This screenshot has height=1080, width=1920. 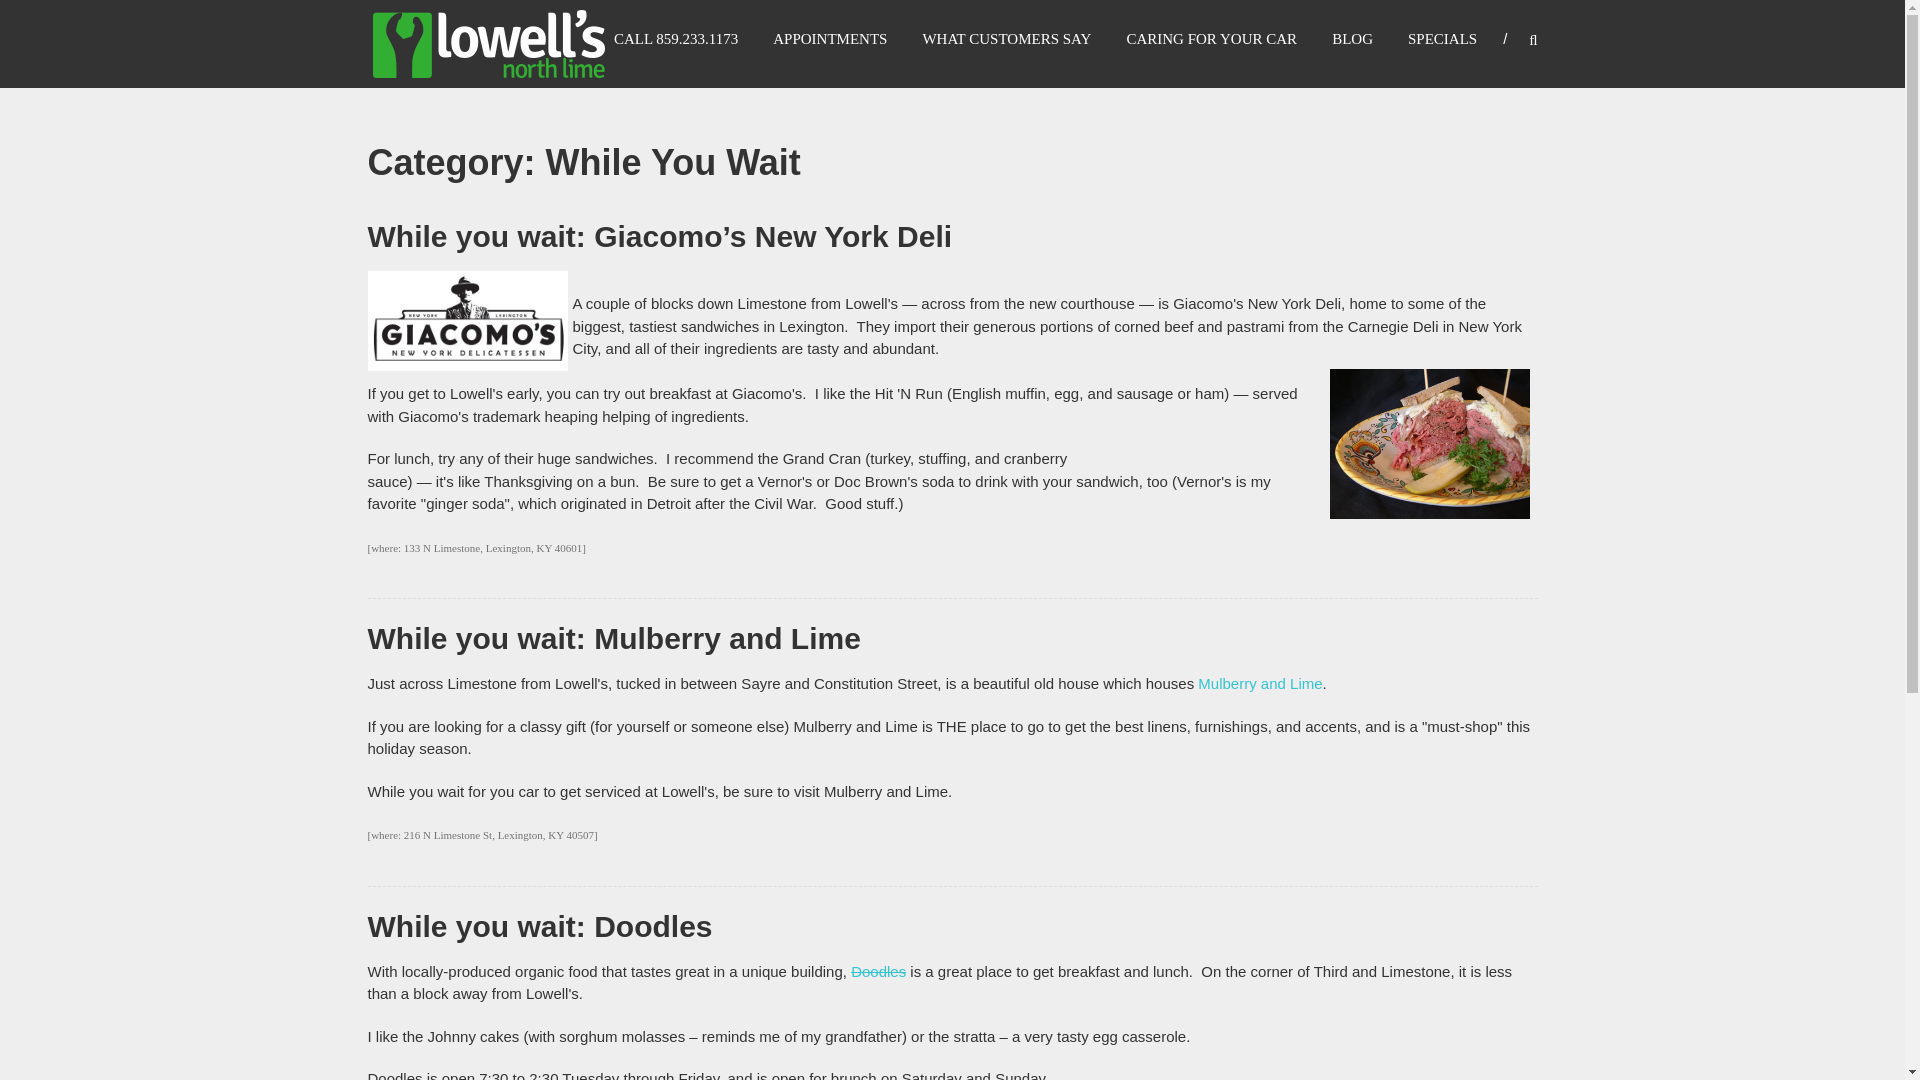 I want to click on Mulberry and Lime, so click(x=1260, y=684).